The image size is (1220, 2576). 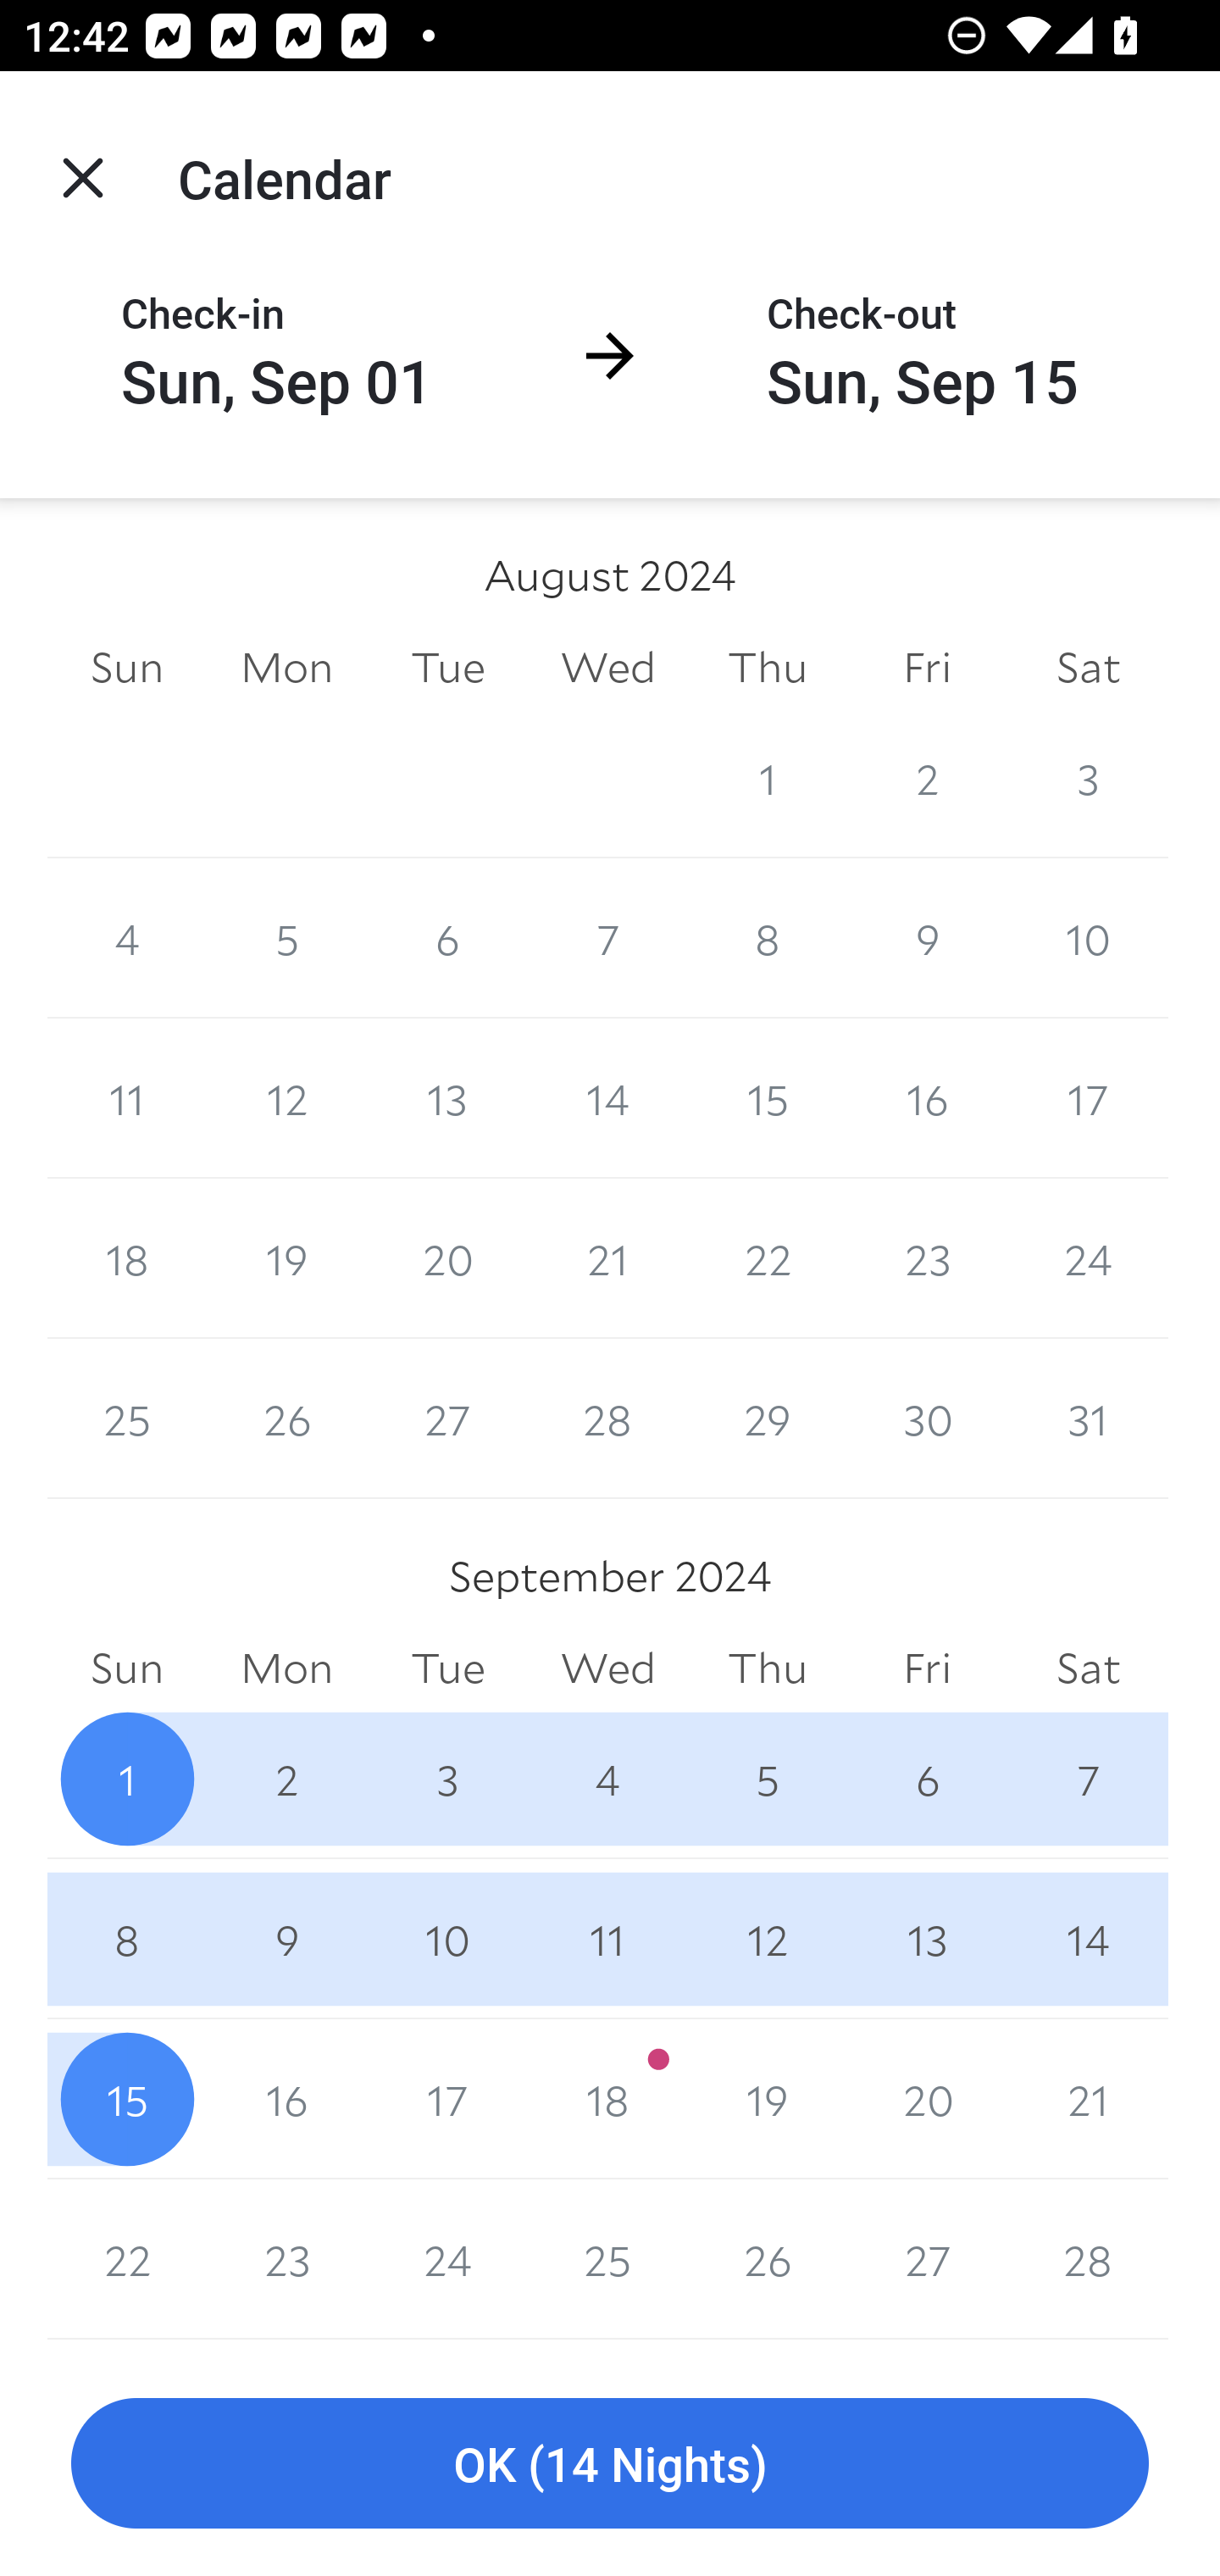 I want to click on 16 16 August 2024, so click(x=927, y=1098).